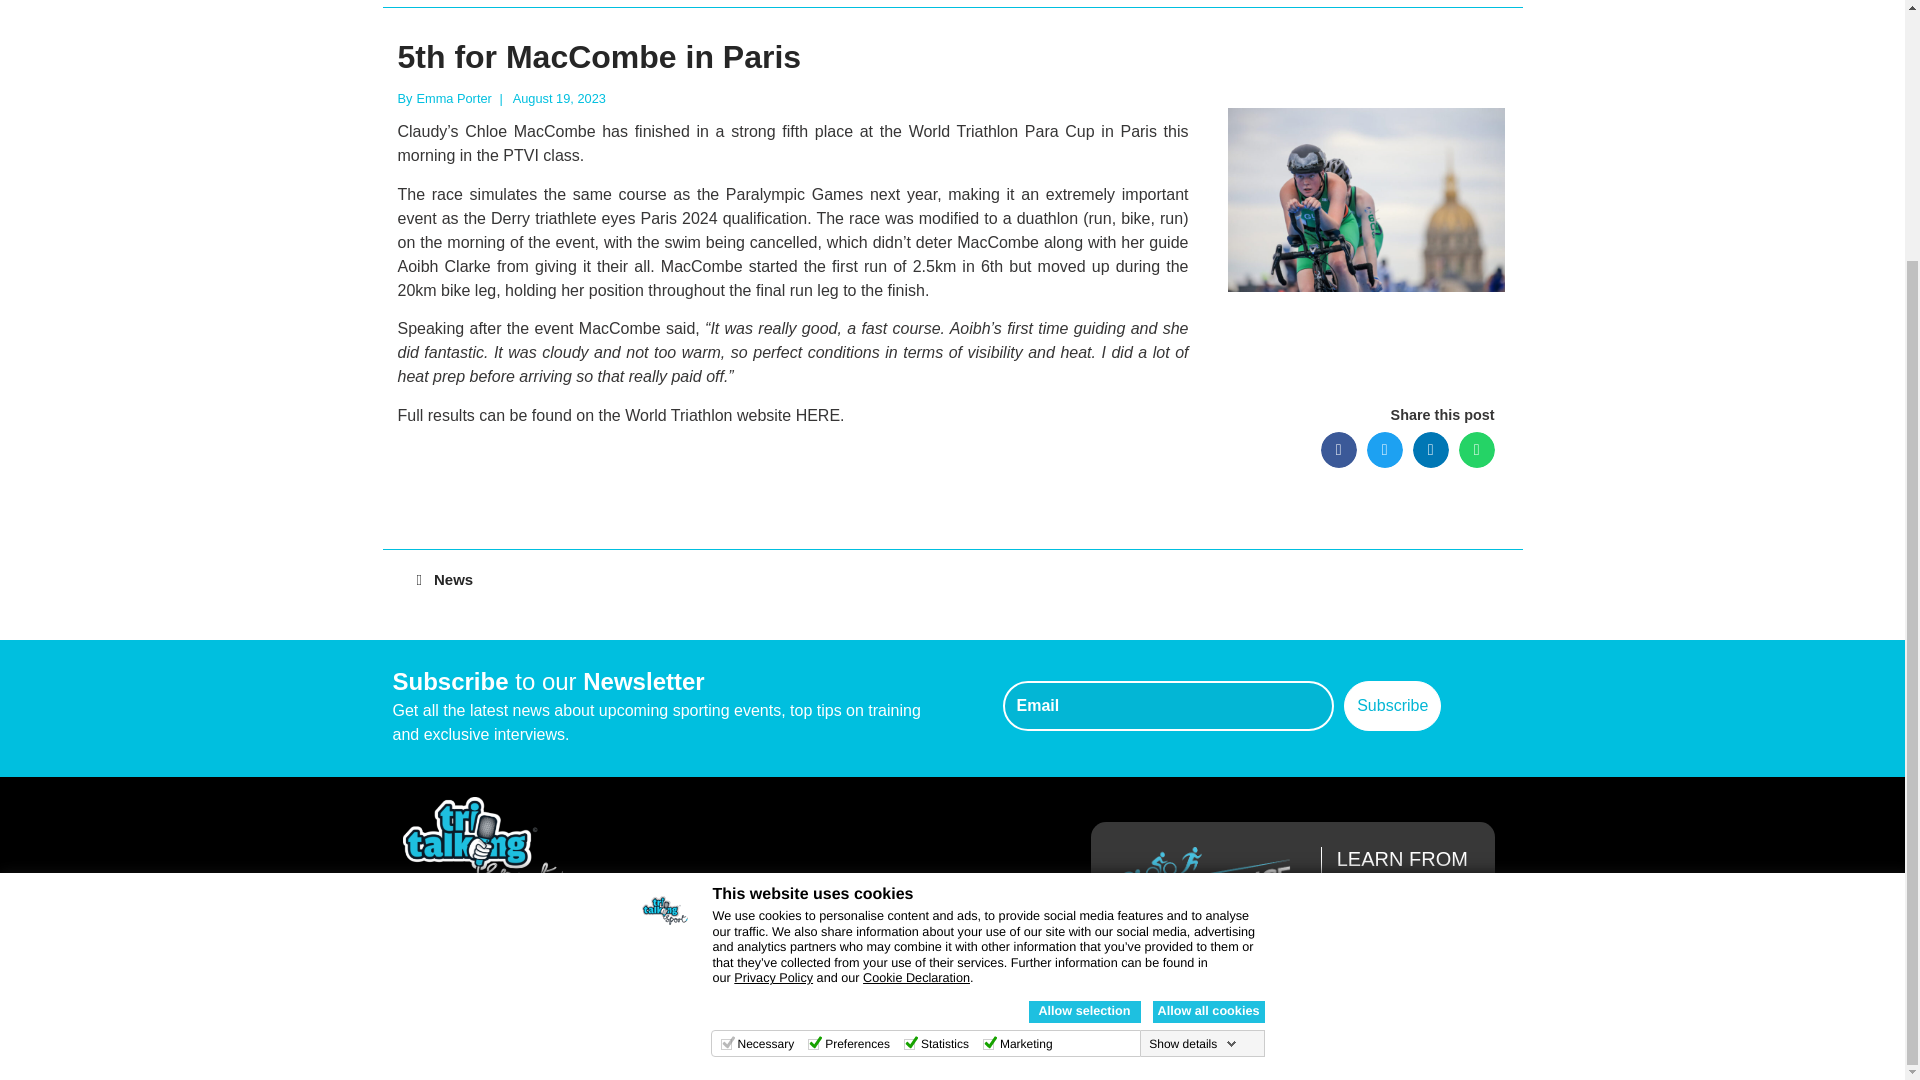  Describe the element at coordinates (1392, 706) in the screenshot. I see `Subscribe` at that location.